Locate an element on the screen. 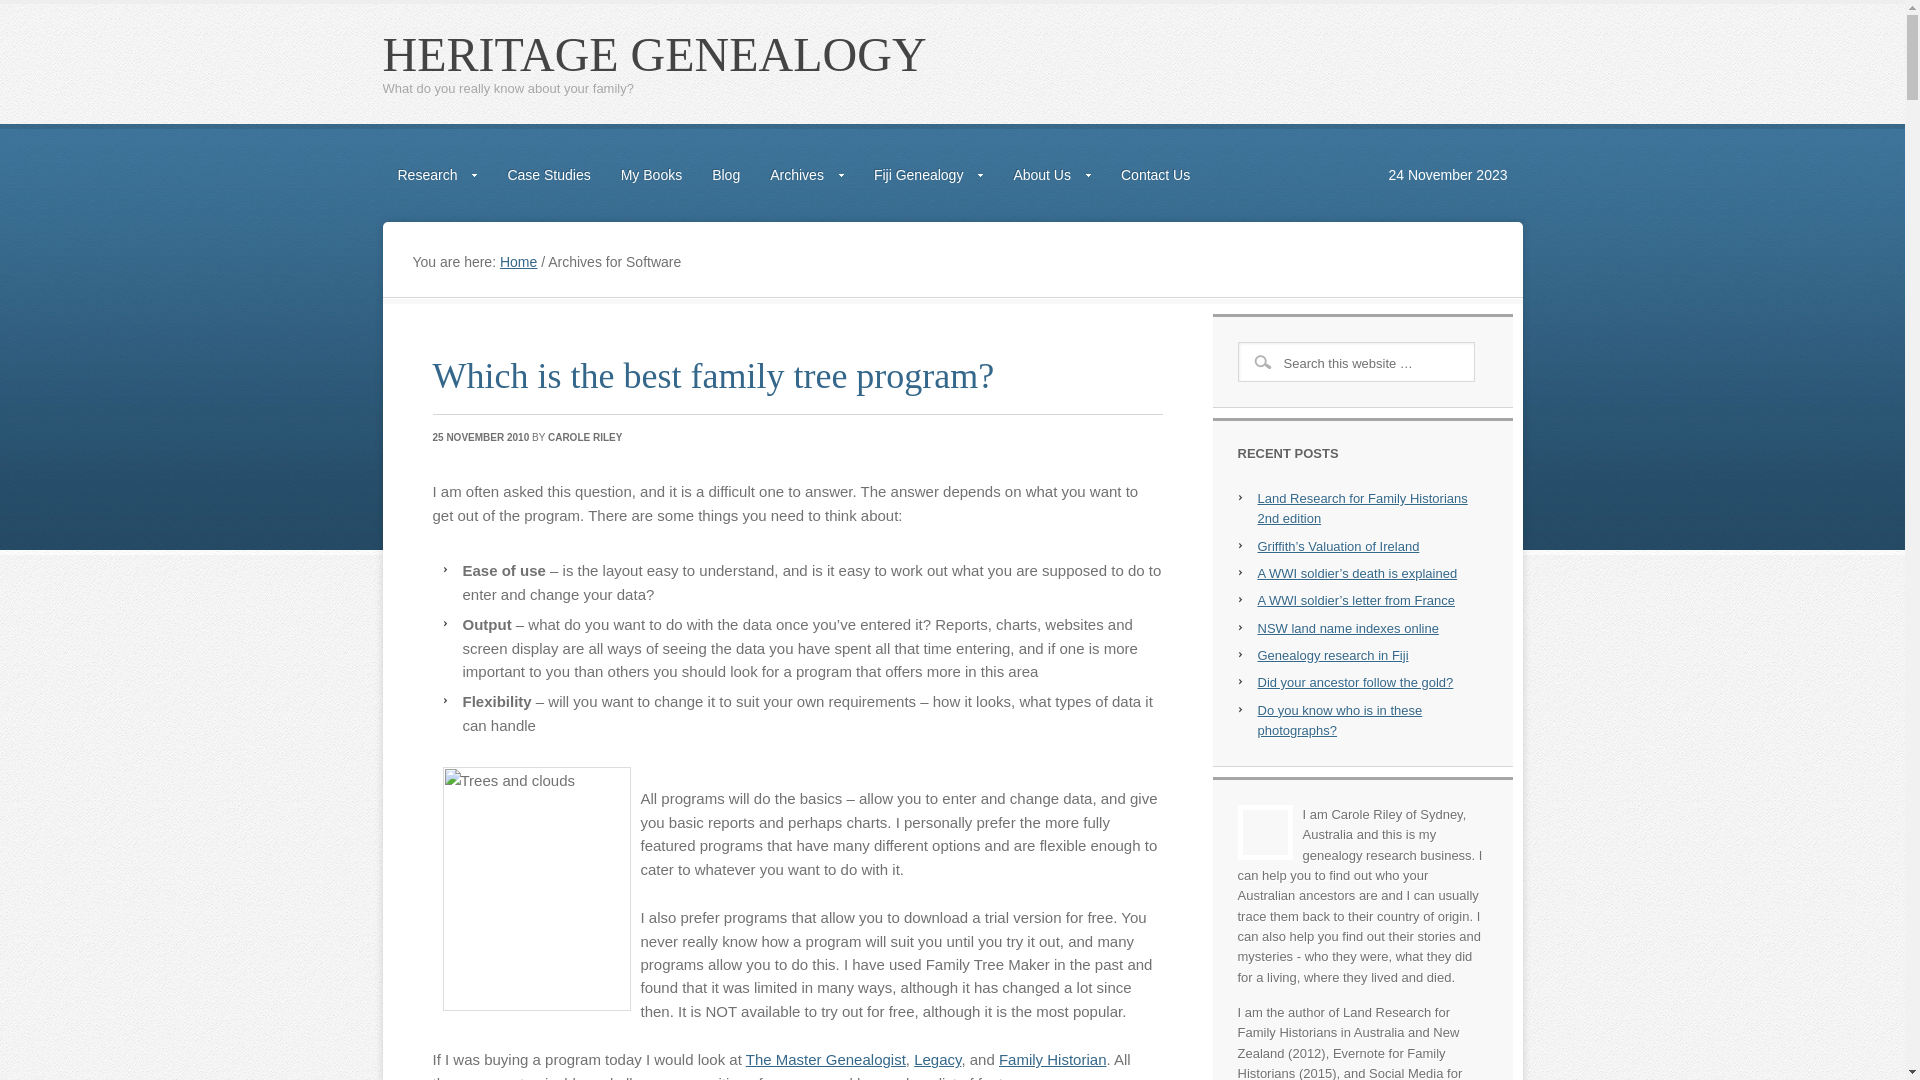 The height and width of the screenshot is (1080, 1920). Did your ancestor follow the gold? is located at coordinates (1356, 682).